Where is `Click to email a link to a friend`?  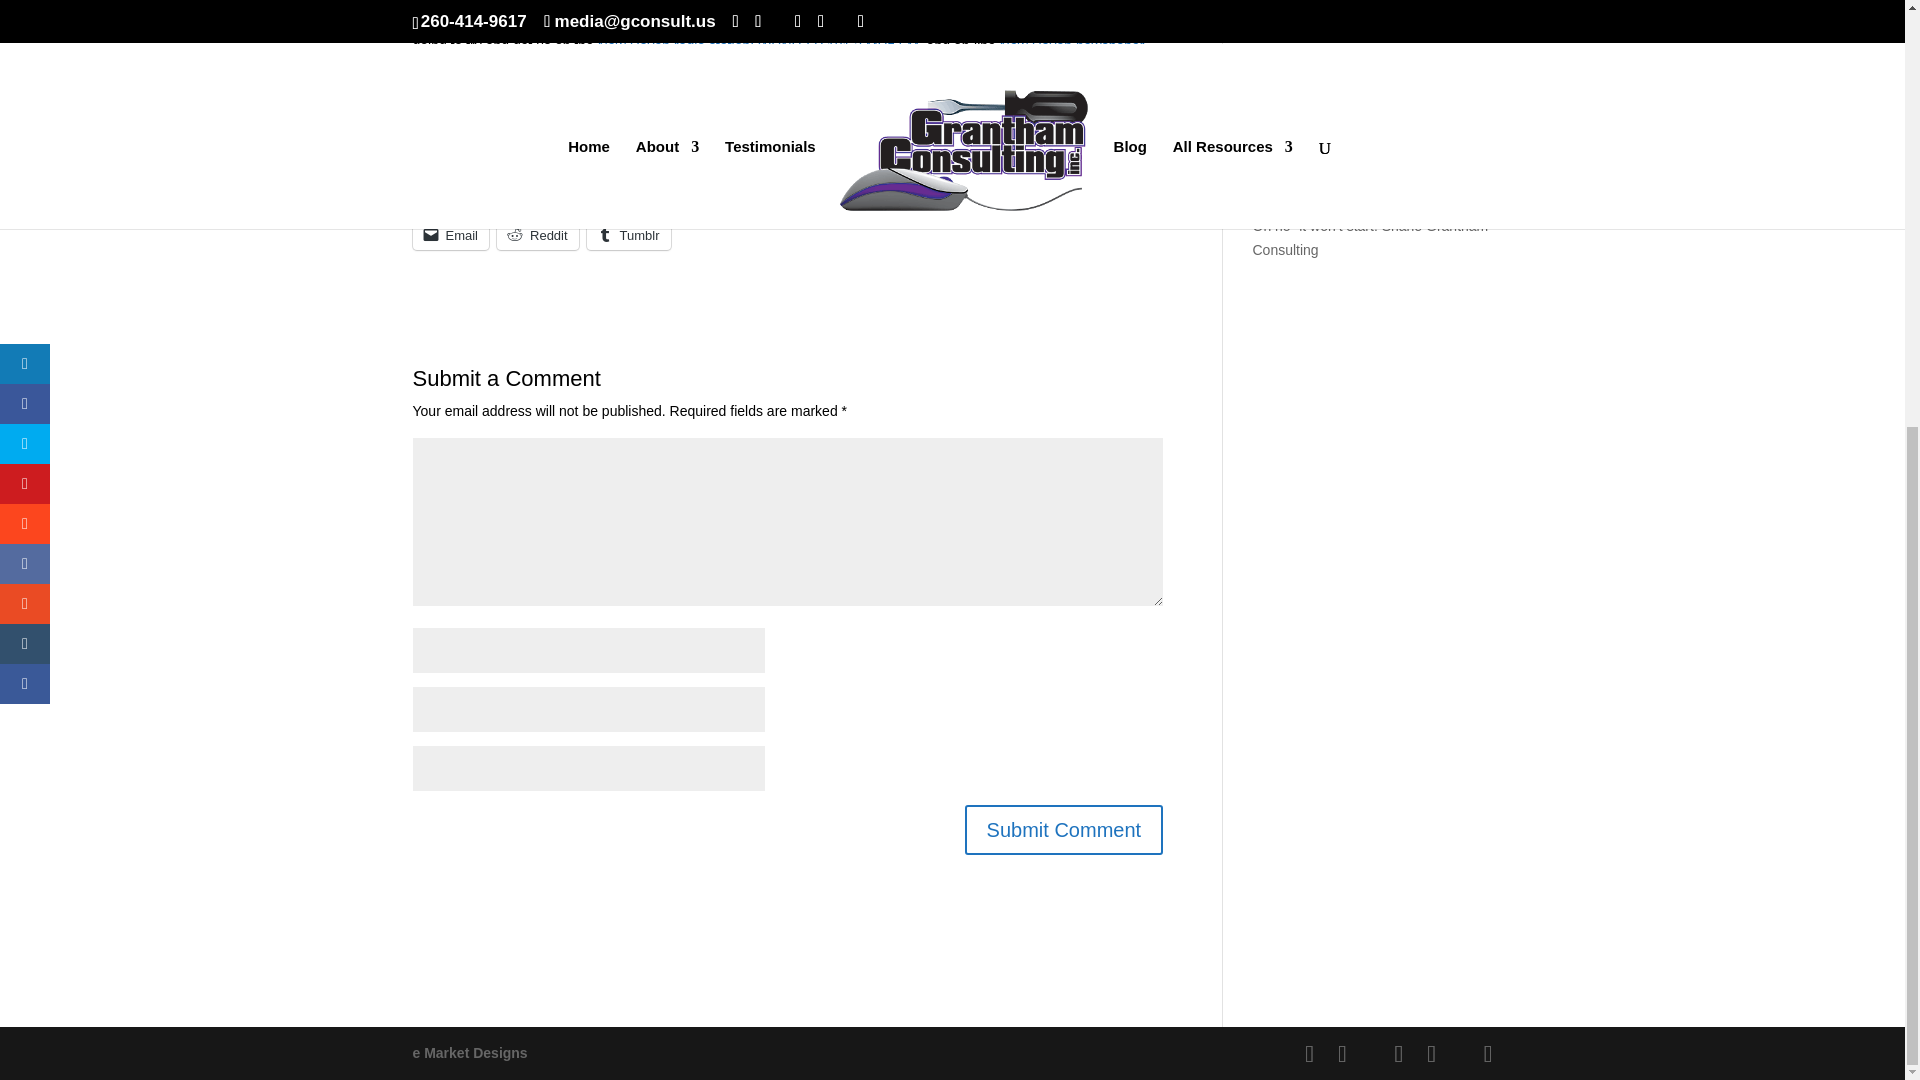 Click to email a link to a friend is located at coordinates (450, 234).